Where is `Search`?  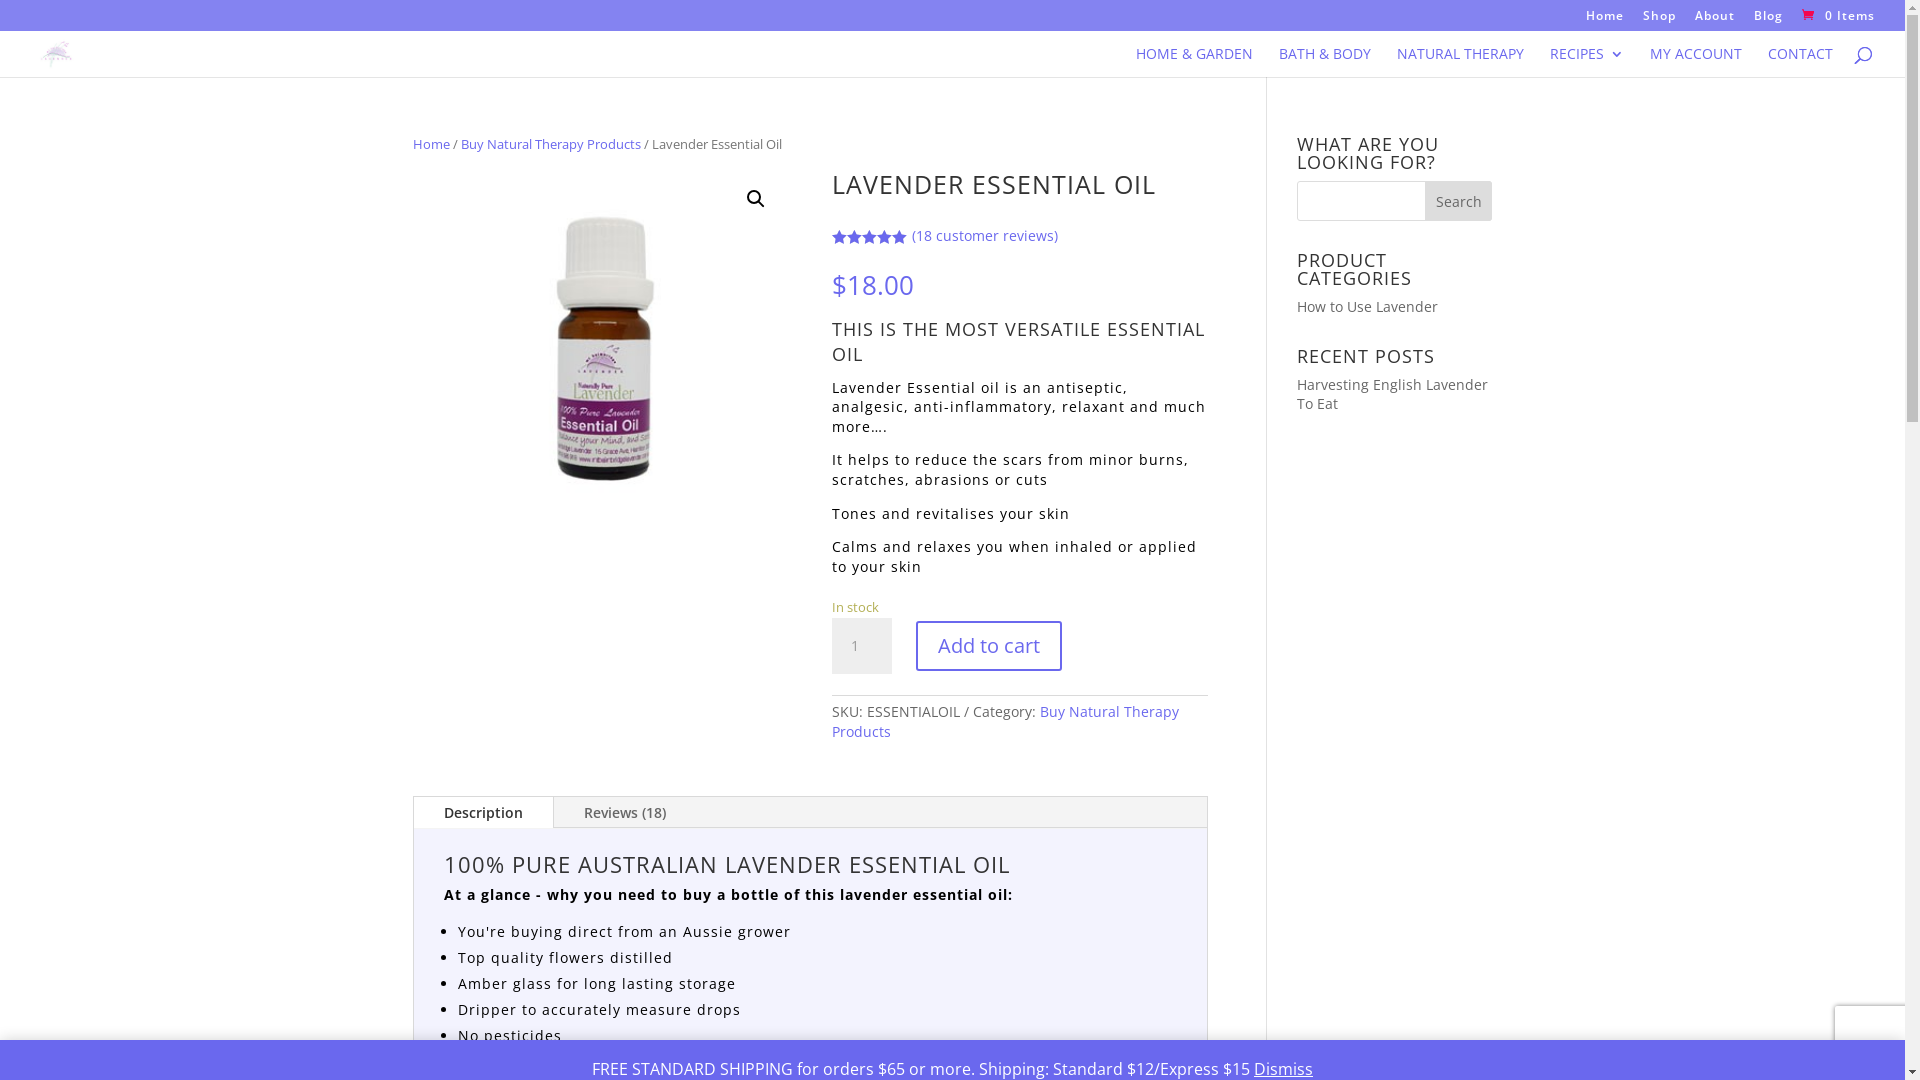
Search is located at coordinates (1459, 201).